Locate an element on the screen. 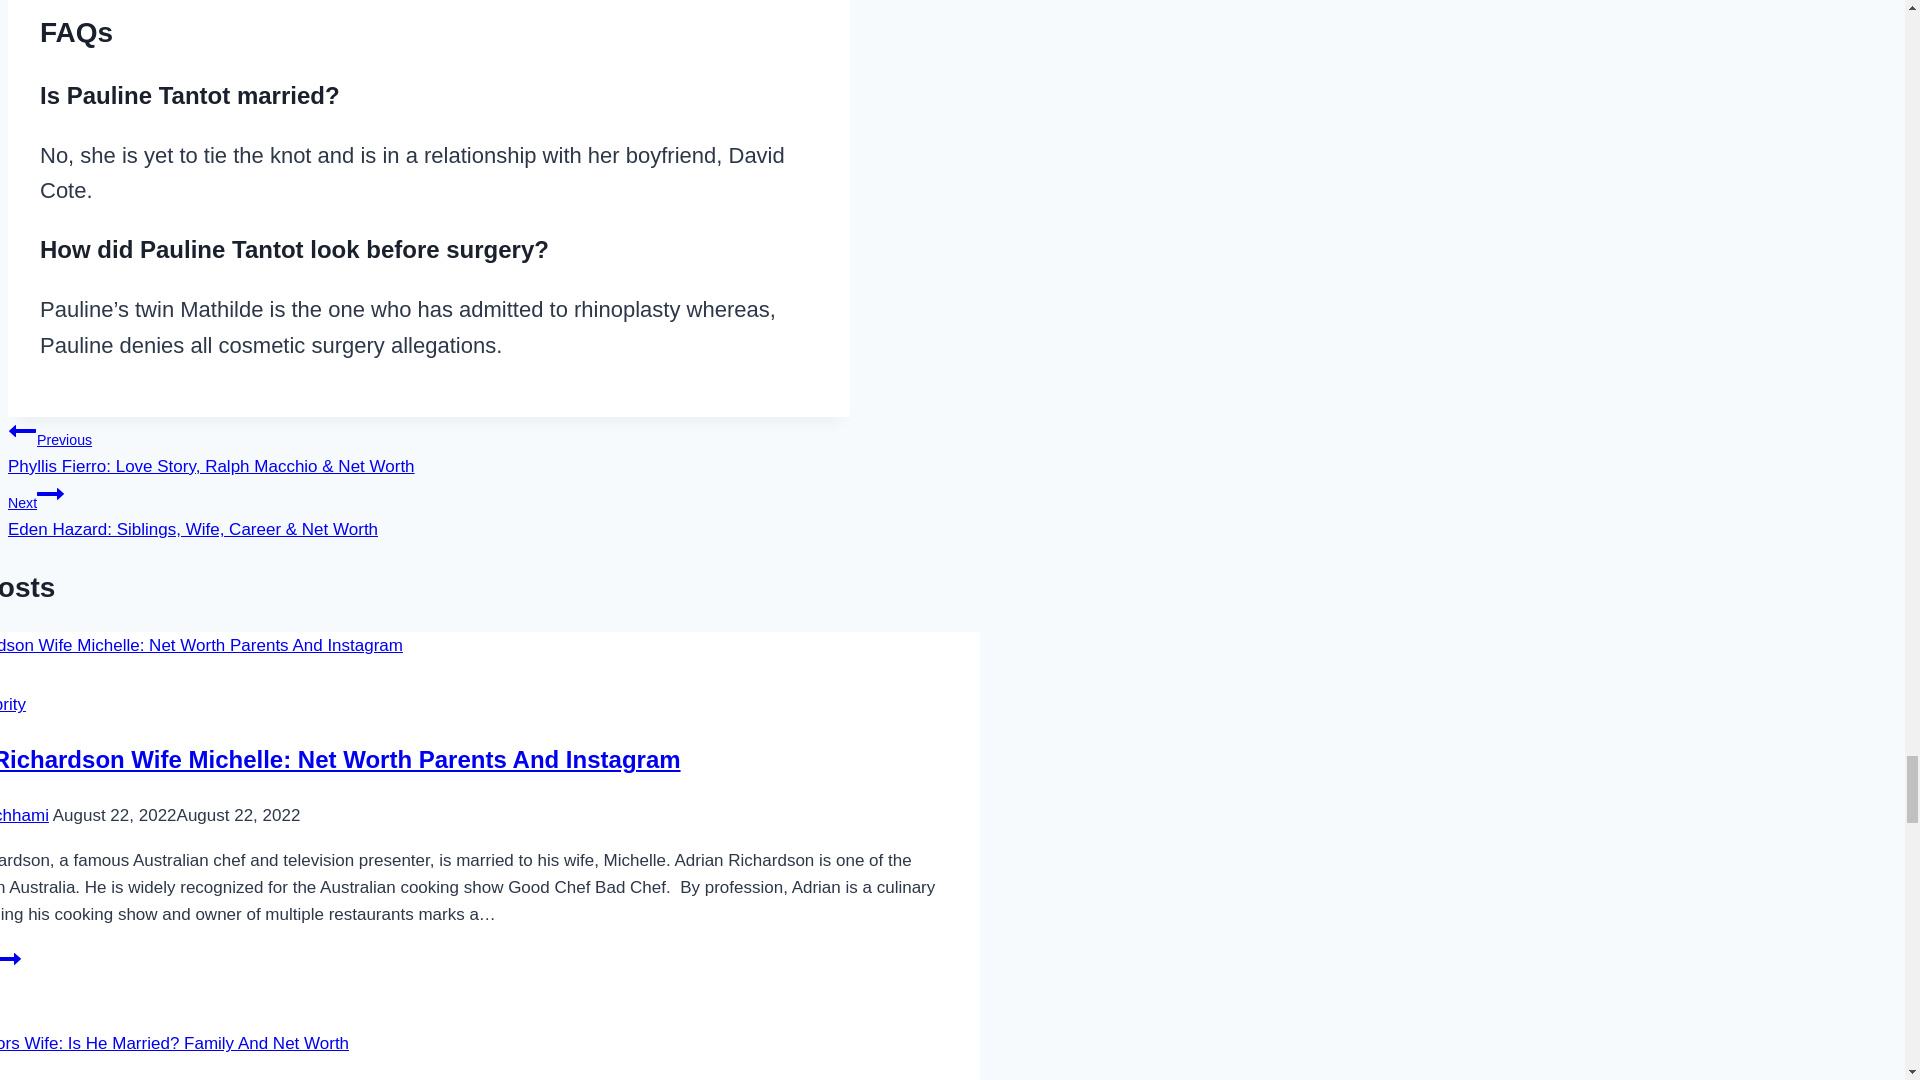  Continue is located at coordinates (50, 493).